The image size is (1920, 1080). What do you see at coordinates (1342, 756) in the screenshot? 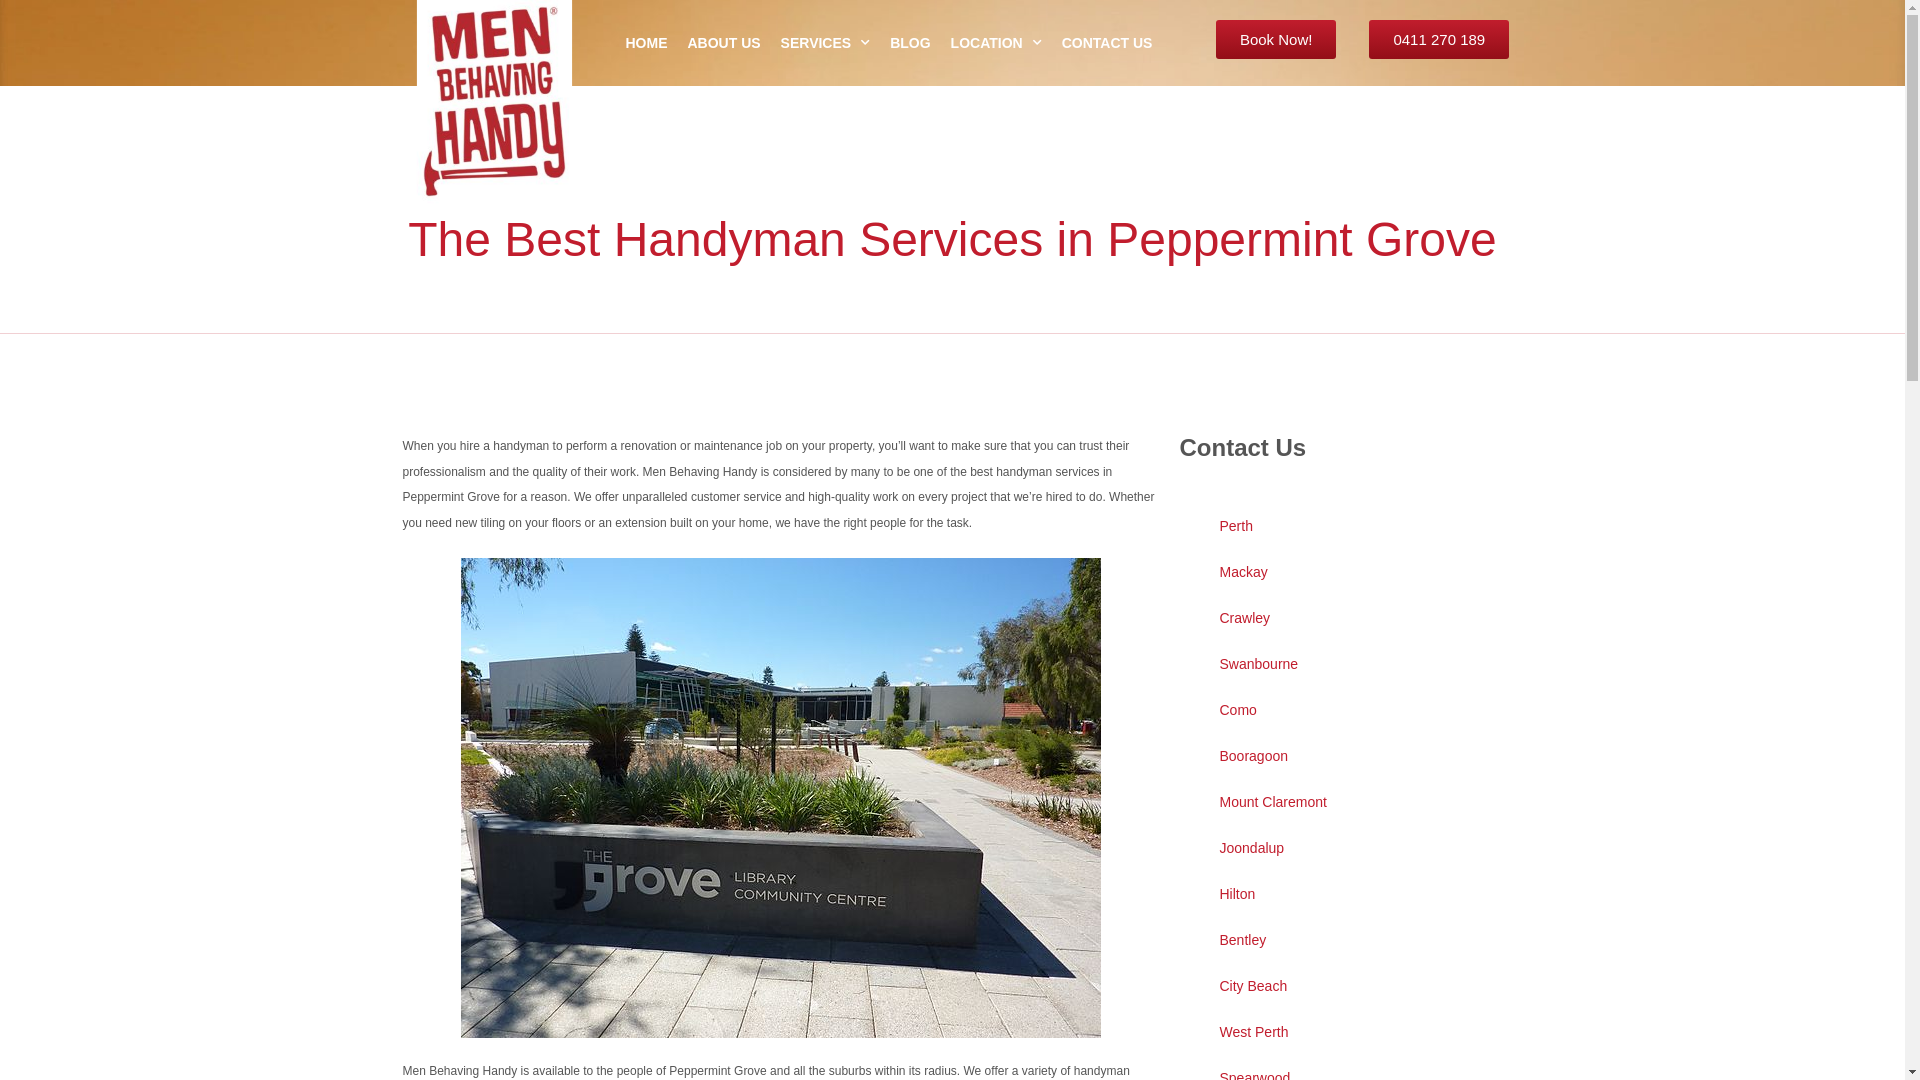
I see `Booragoon` at bounding box center [1342, 756].